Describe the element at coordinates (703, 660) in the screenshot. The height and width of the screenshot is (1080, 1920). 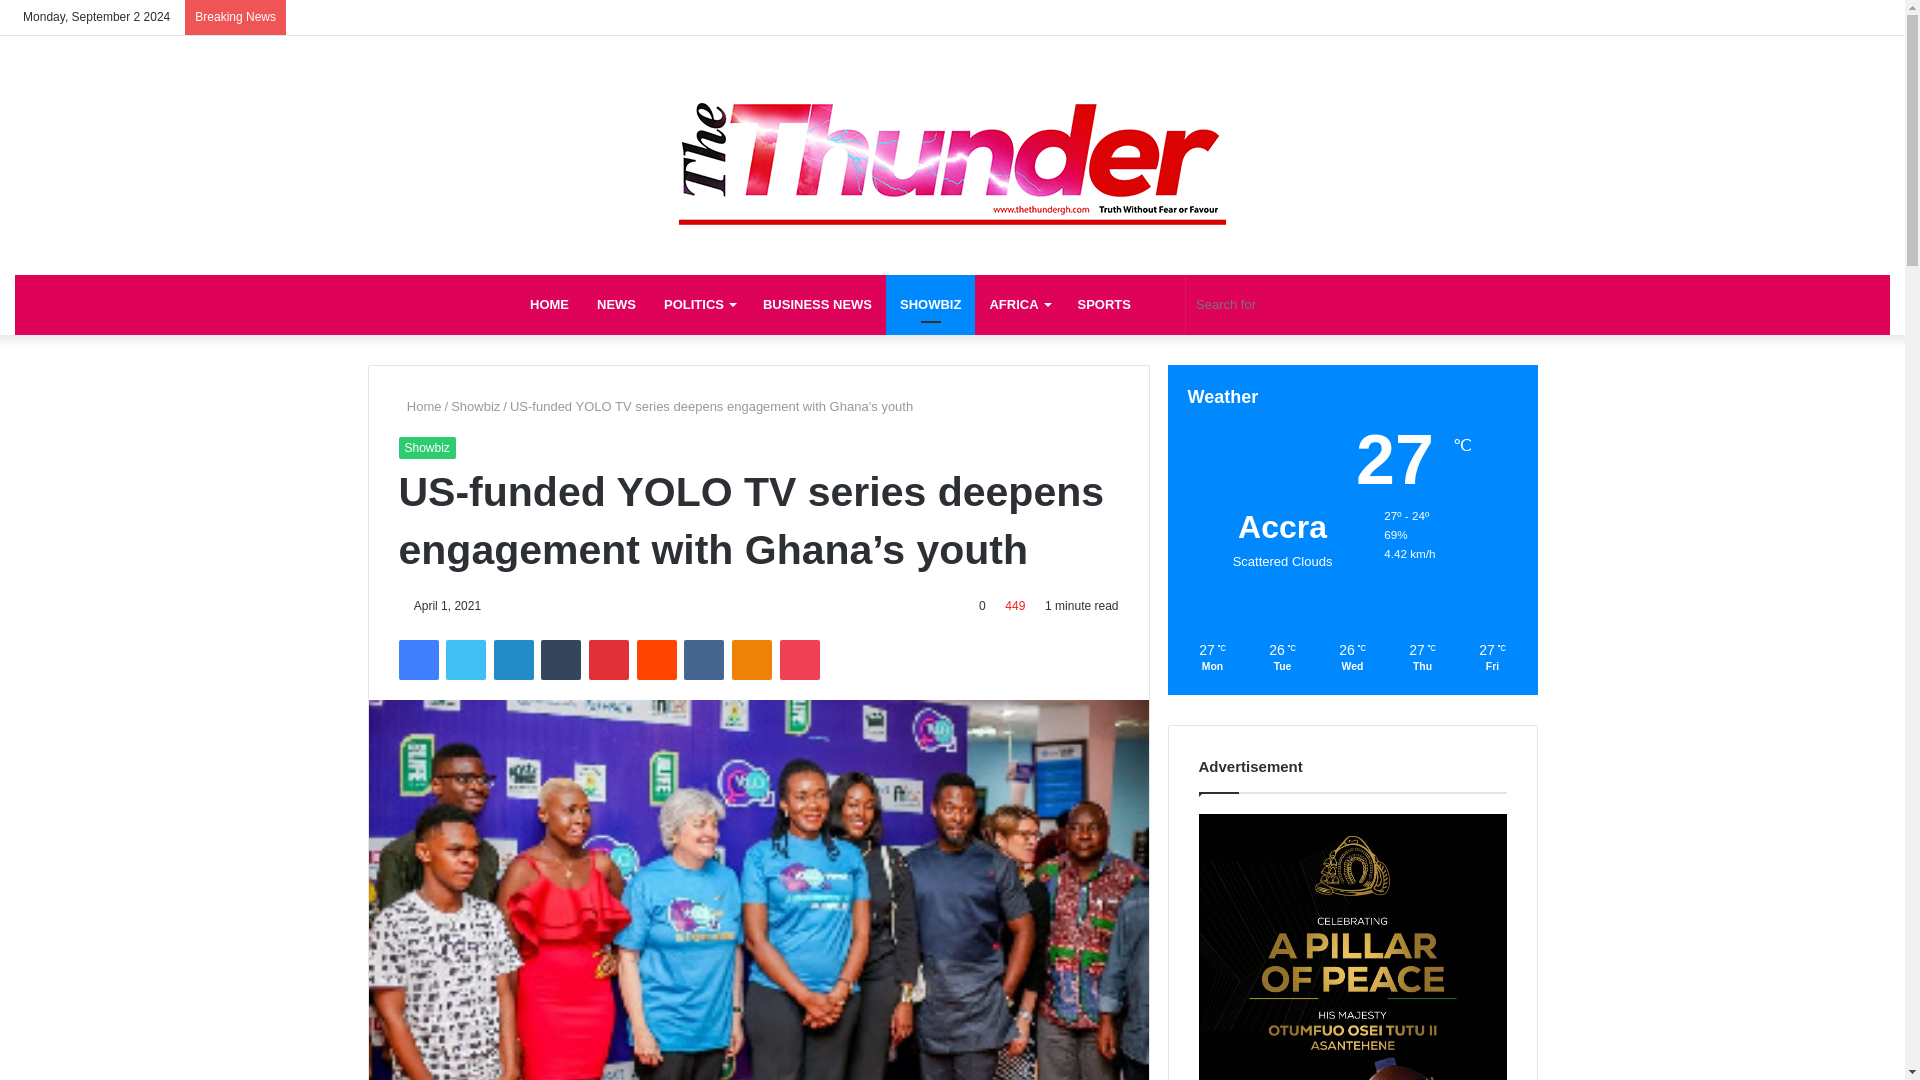
I see `VKontakte` at that location.